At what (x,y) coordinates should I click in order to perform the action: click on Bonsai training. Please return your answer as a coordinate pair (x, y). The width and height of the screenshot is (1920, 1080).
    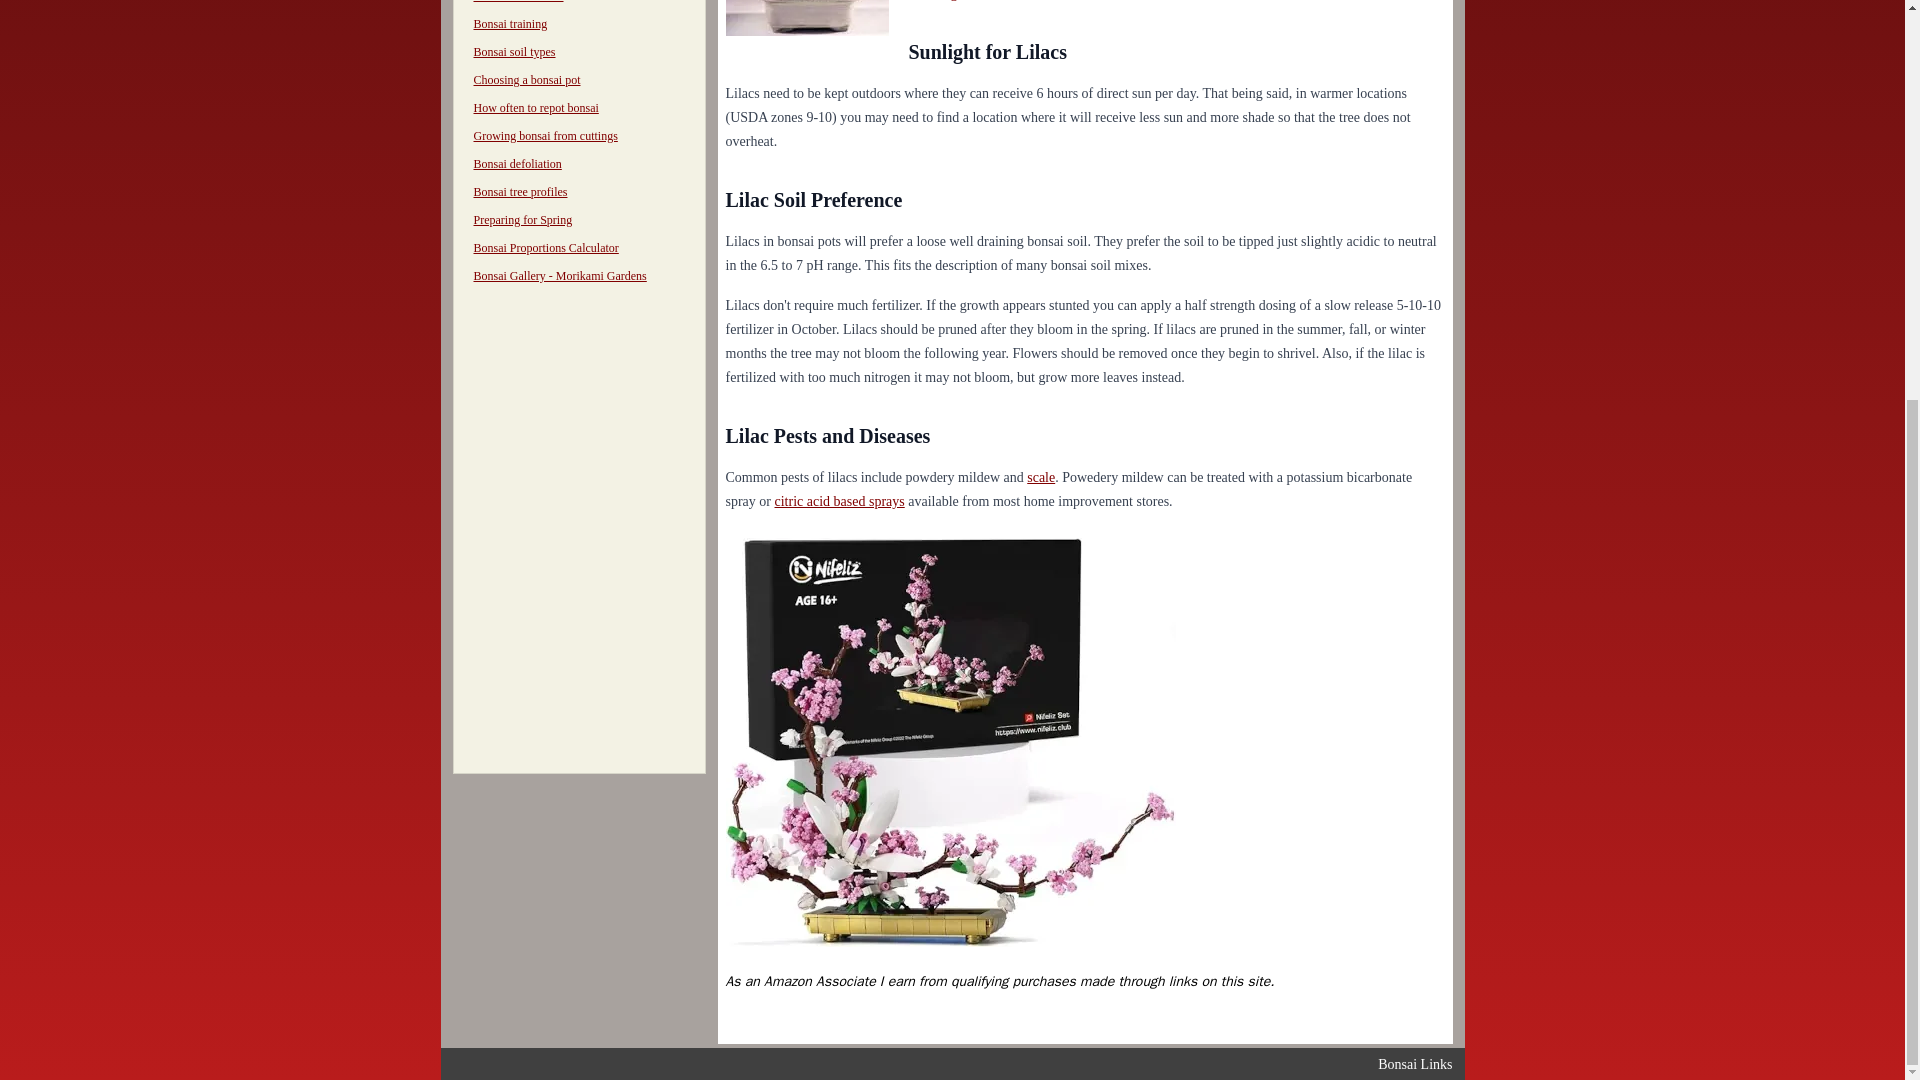
    Looking at the image, I should click on (510, 24).